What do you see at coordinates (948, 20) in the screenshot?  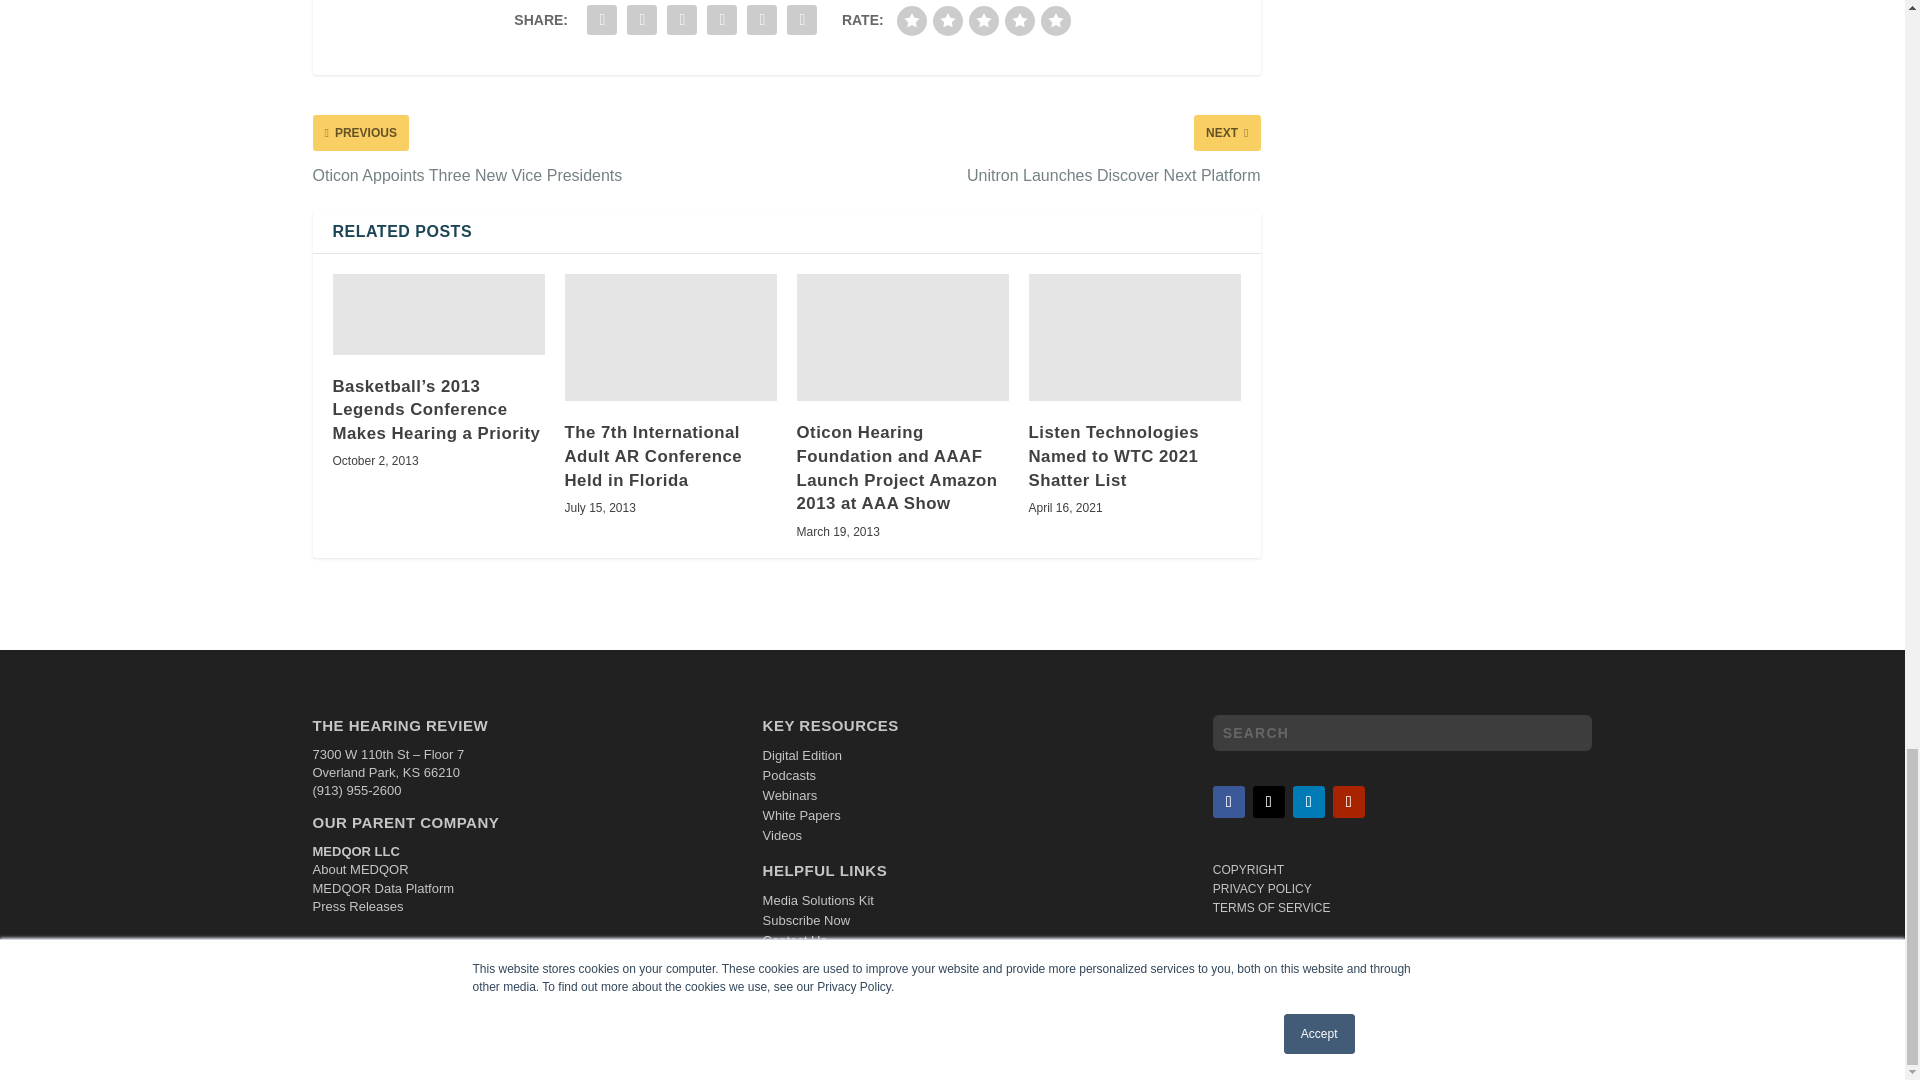 I see `poor` at bounding box center [948, 20].